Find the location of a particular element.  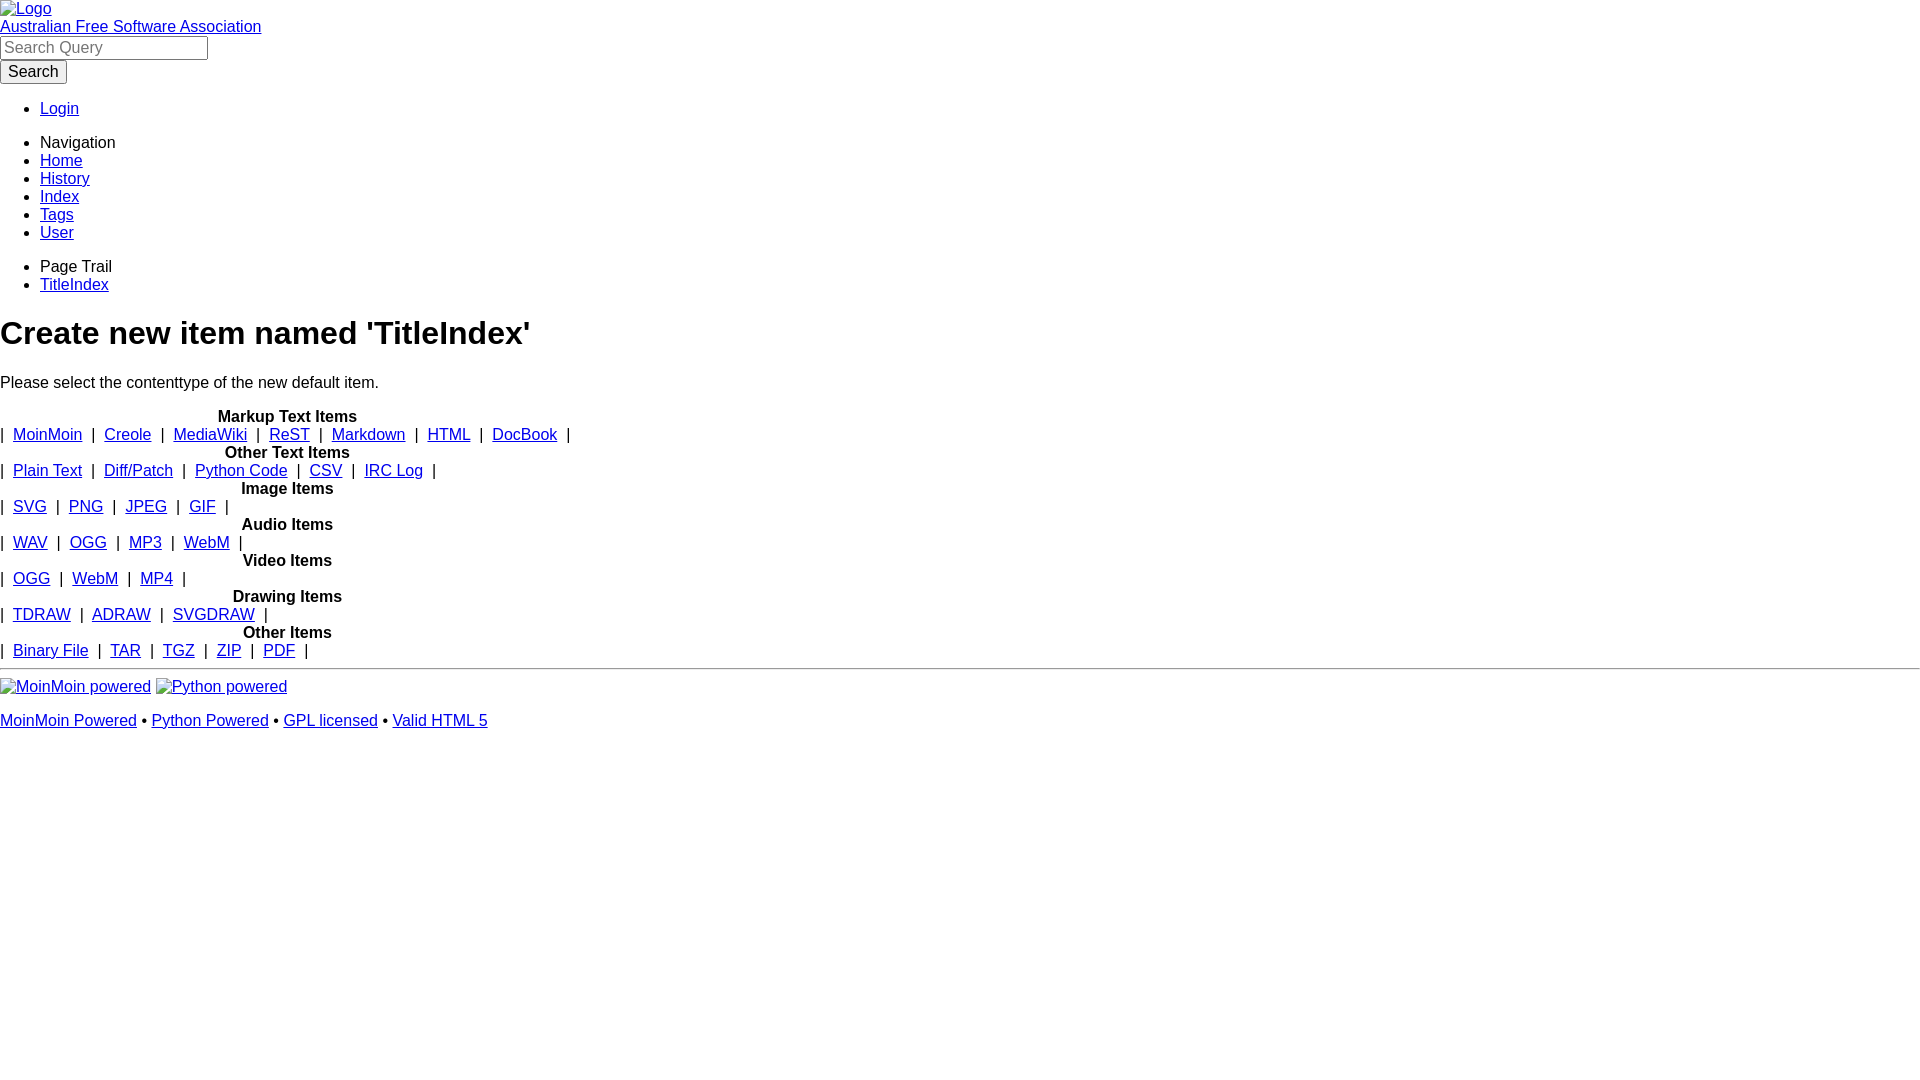

Login is located at coordinates (60, 108).